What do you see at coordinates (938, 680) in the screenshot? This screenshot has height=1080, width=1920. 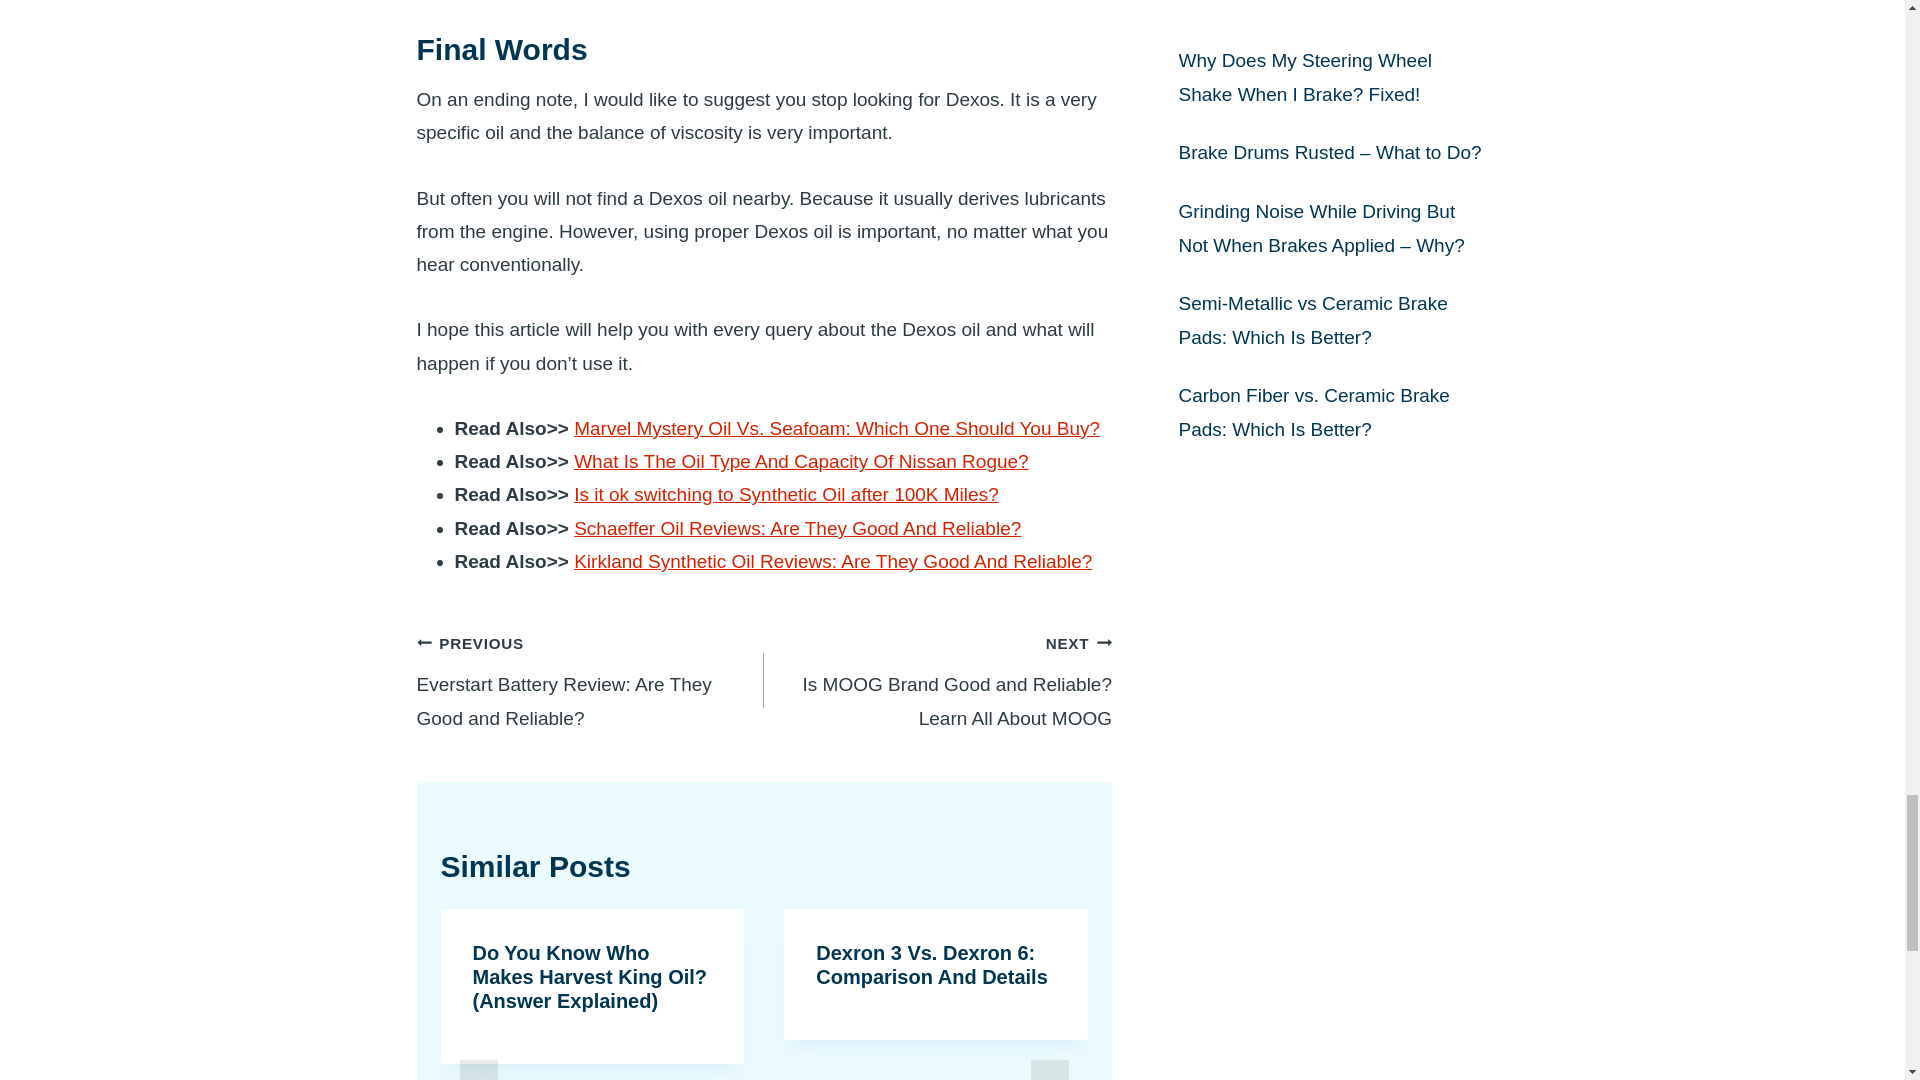 I see `Is it ok switching to Synthetic Oil after 100K Miles?` at bounding box center [938, 680].